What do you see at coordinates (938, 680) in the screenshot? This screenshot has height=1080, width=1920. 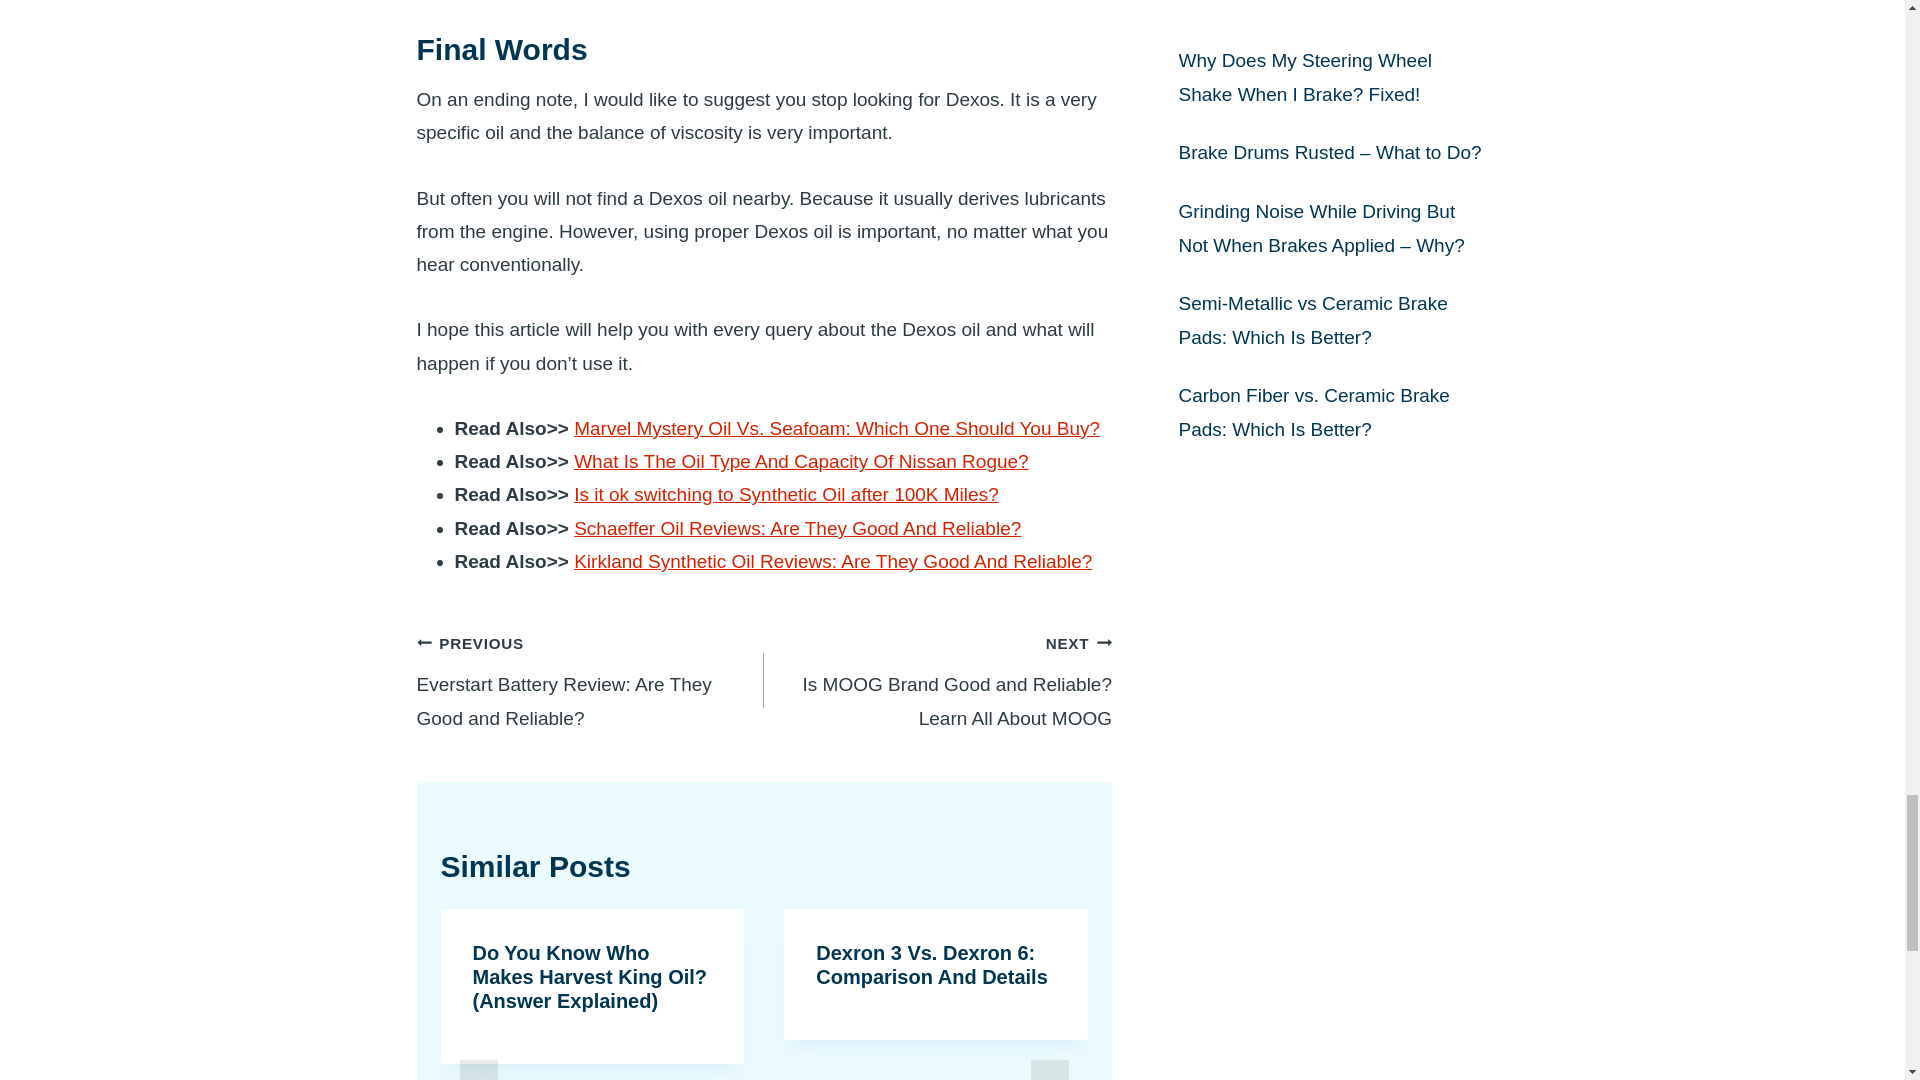 I see `Is it ok switching to Synthetic Oil after 100K Miles?` at bounding box center [938, 680].